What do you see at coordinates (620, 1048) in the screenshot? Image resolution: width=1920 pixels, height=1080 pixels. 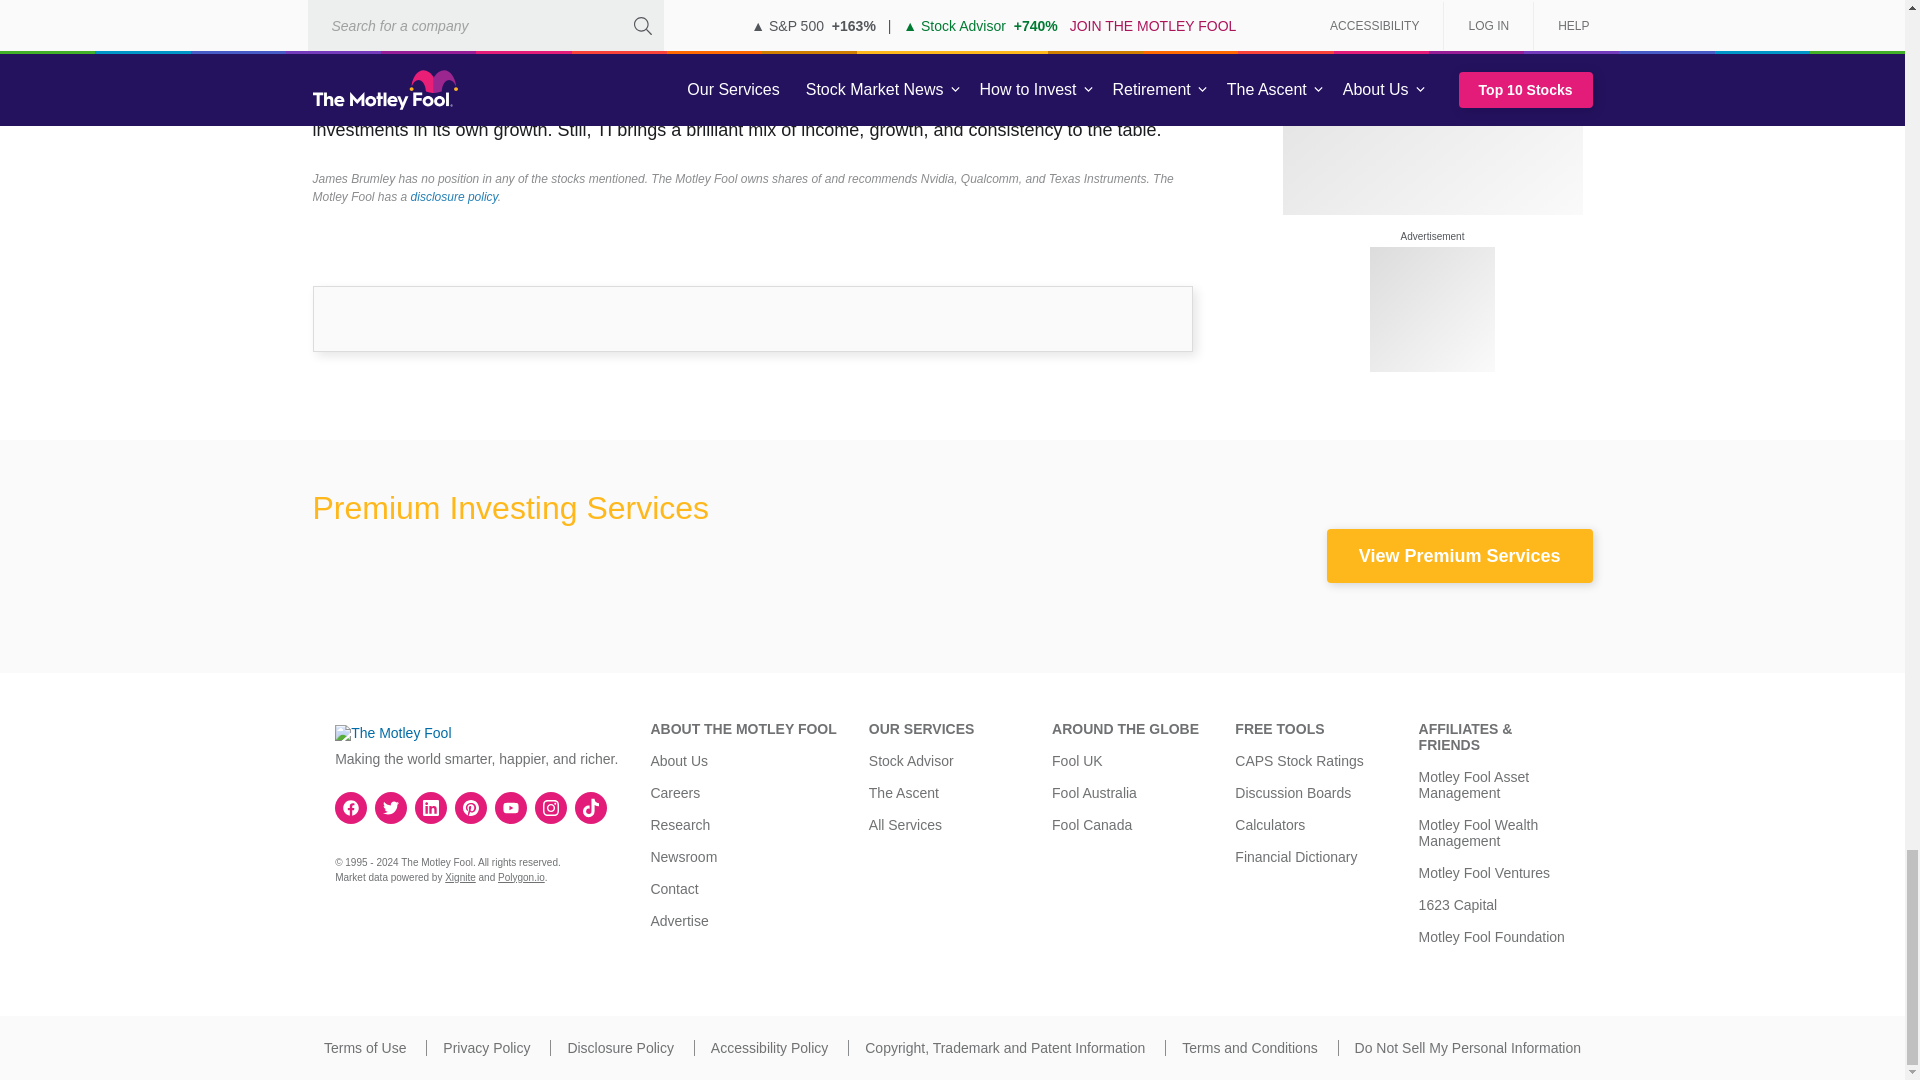 I see `Disclosure Policy` at bounding box center [620, 1048].